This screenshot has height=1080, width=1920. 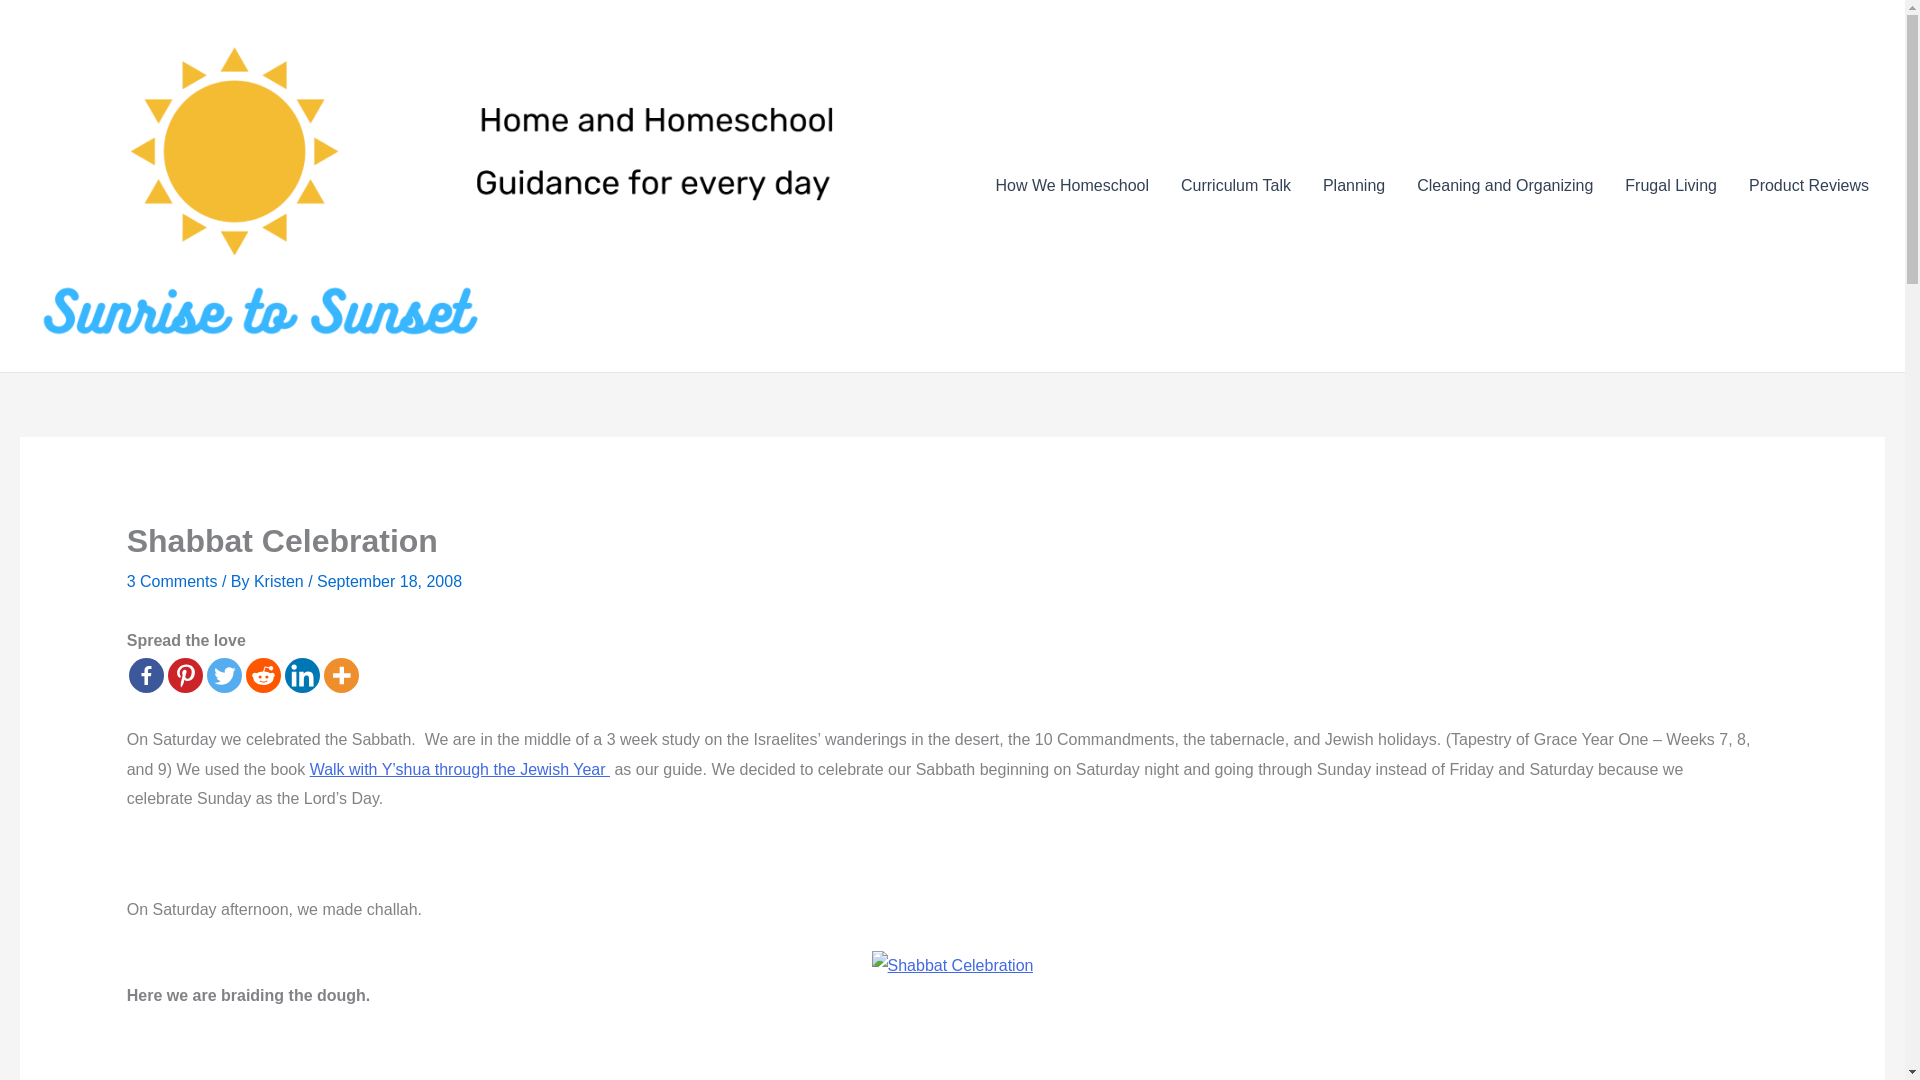 I want to click on Twitter, so click(x=224, y=675).